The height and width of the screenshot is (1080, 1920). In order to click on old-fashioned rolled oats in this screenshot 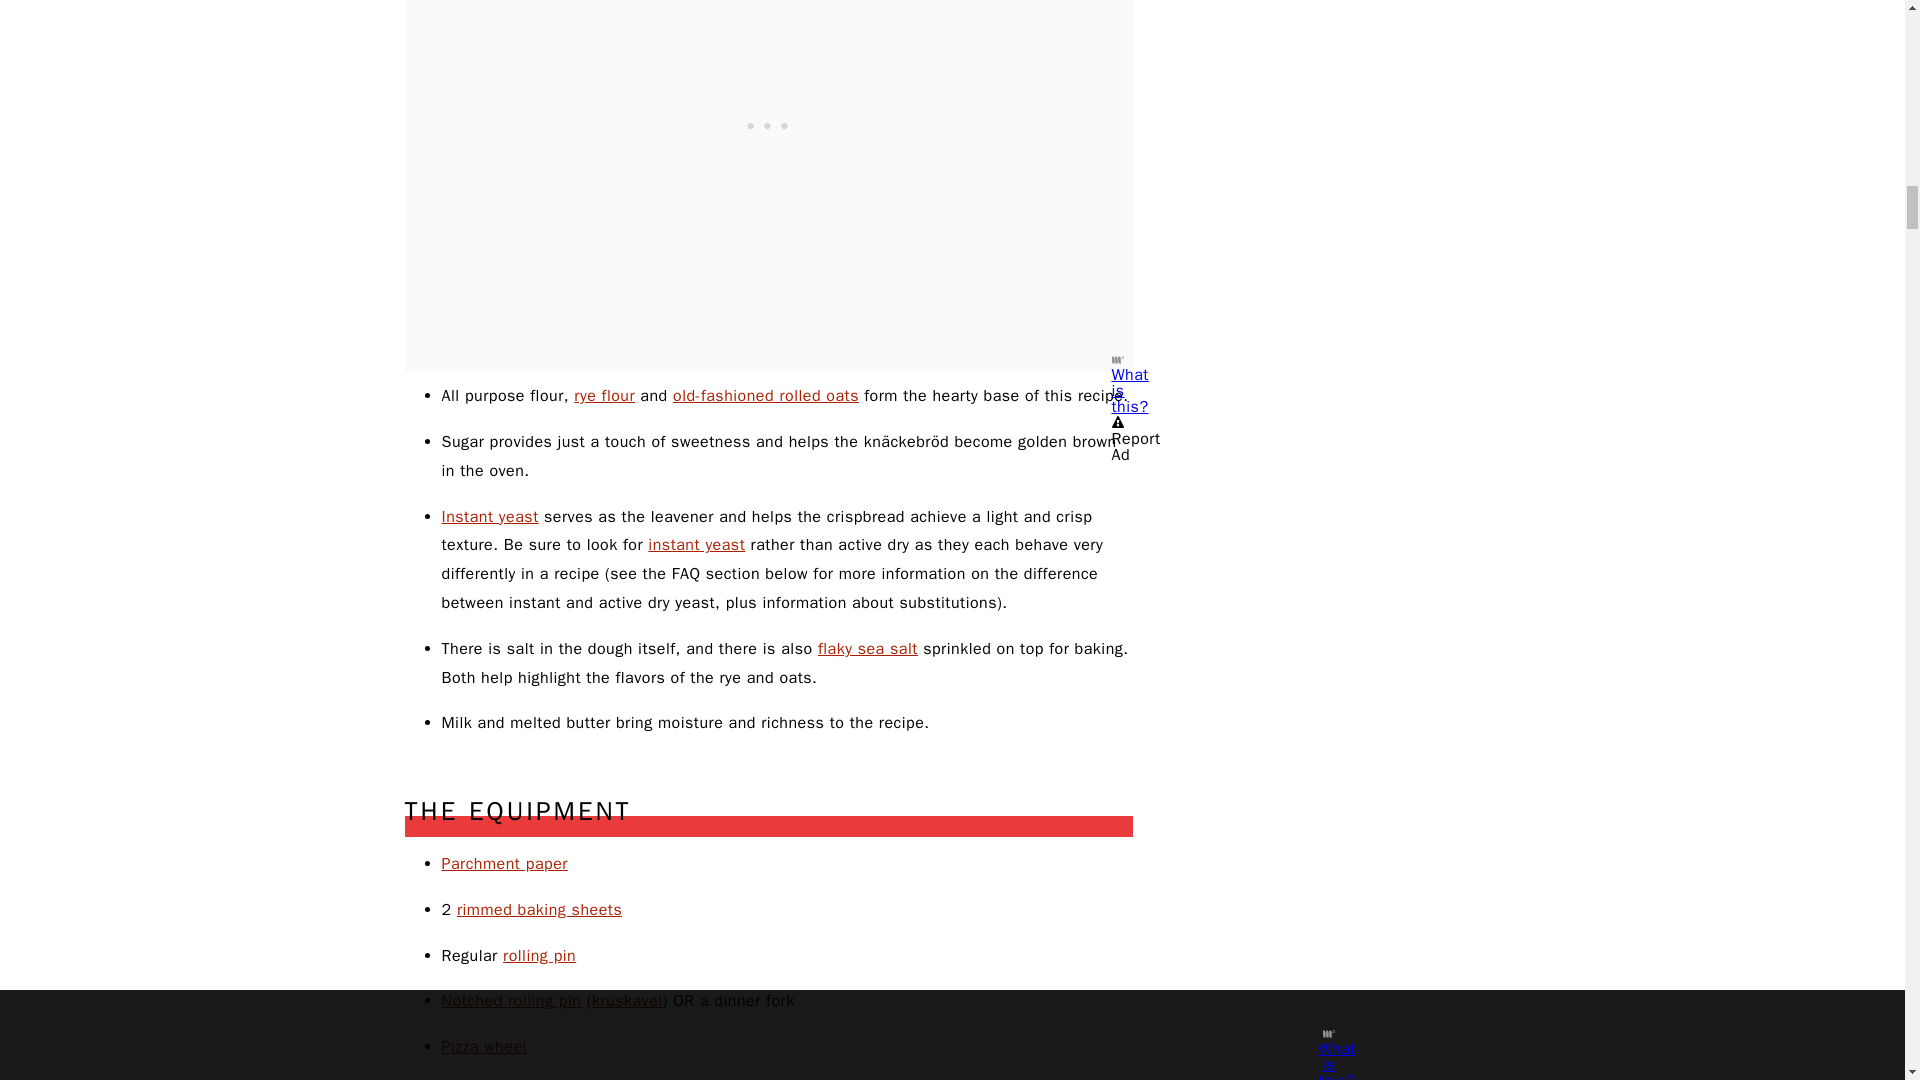, I will do `click(766, 396)`.